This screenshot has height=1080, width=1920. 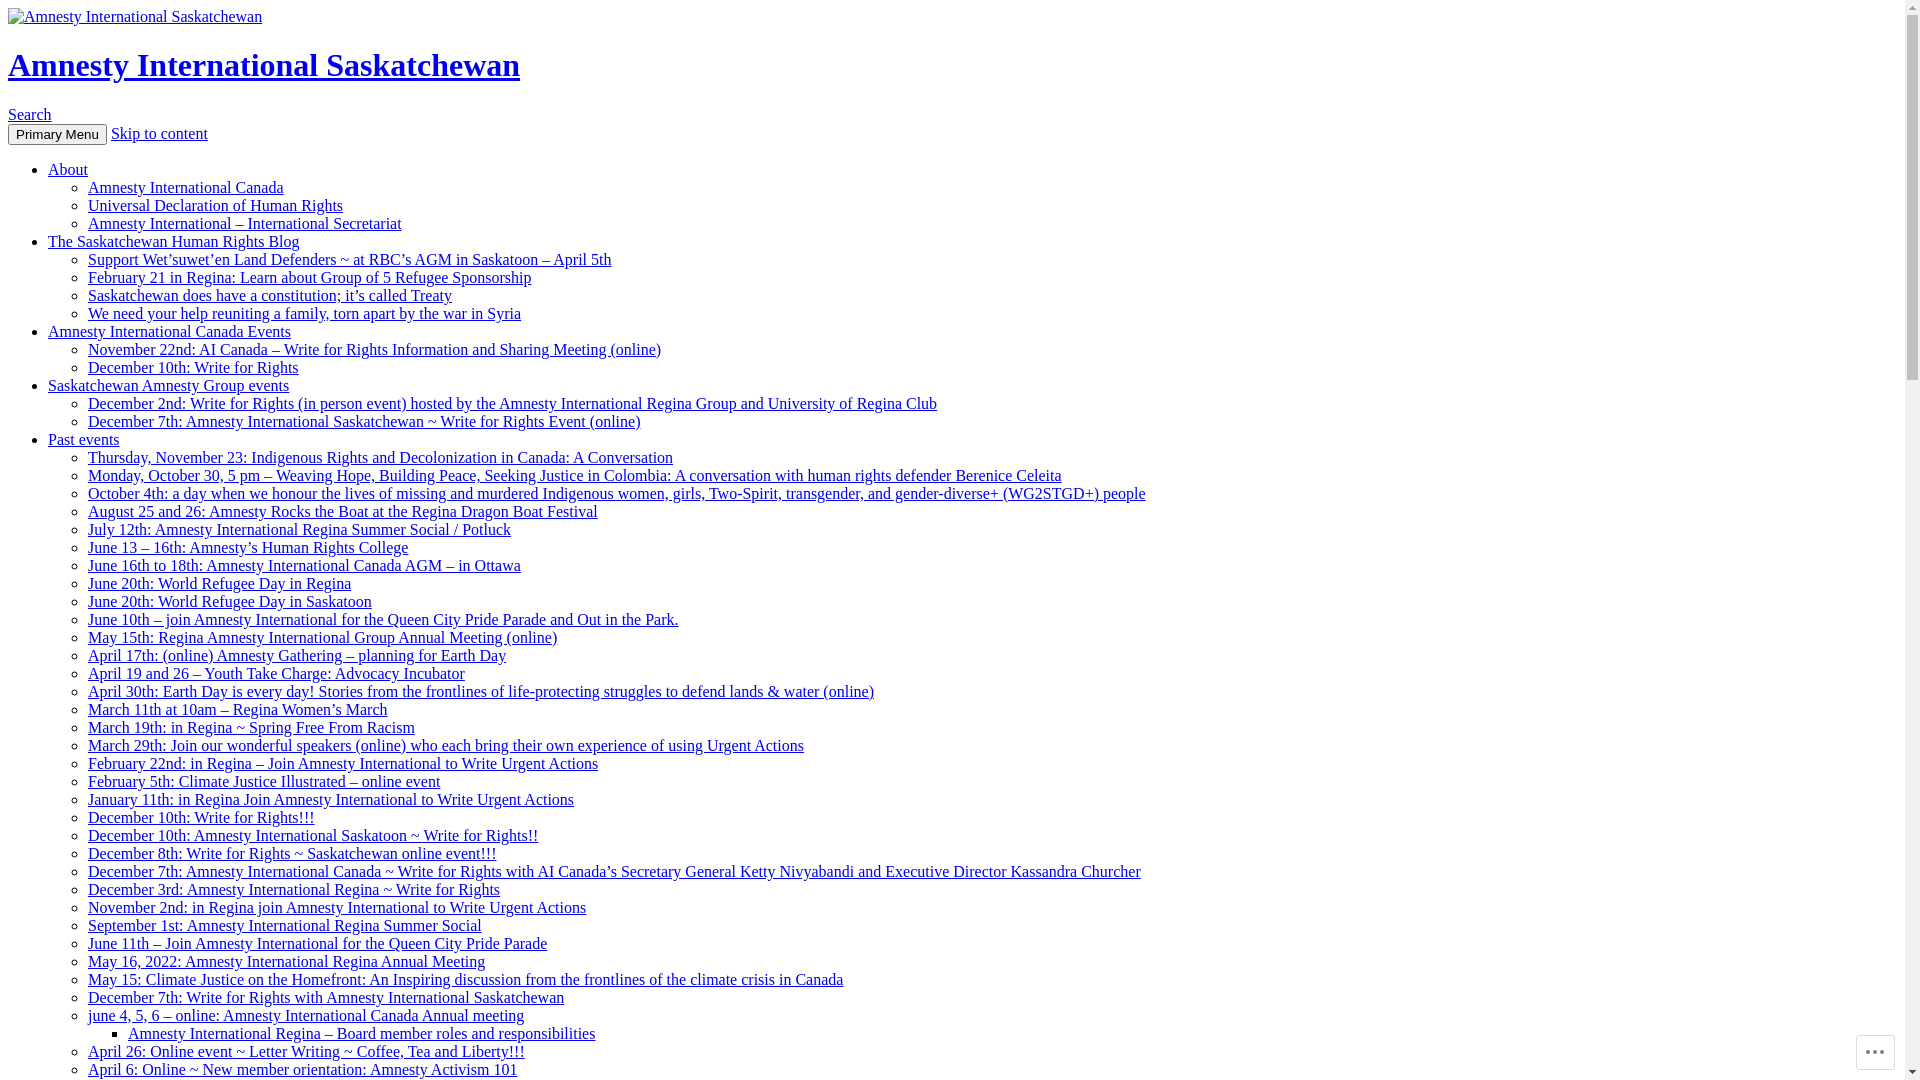 What do you see at coordinates (68, 170) in the screenshot?
I see `About` at bounding box center [68, 170].